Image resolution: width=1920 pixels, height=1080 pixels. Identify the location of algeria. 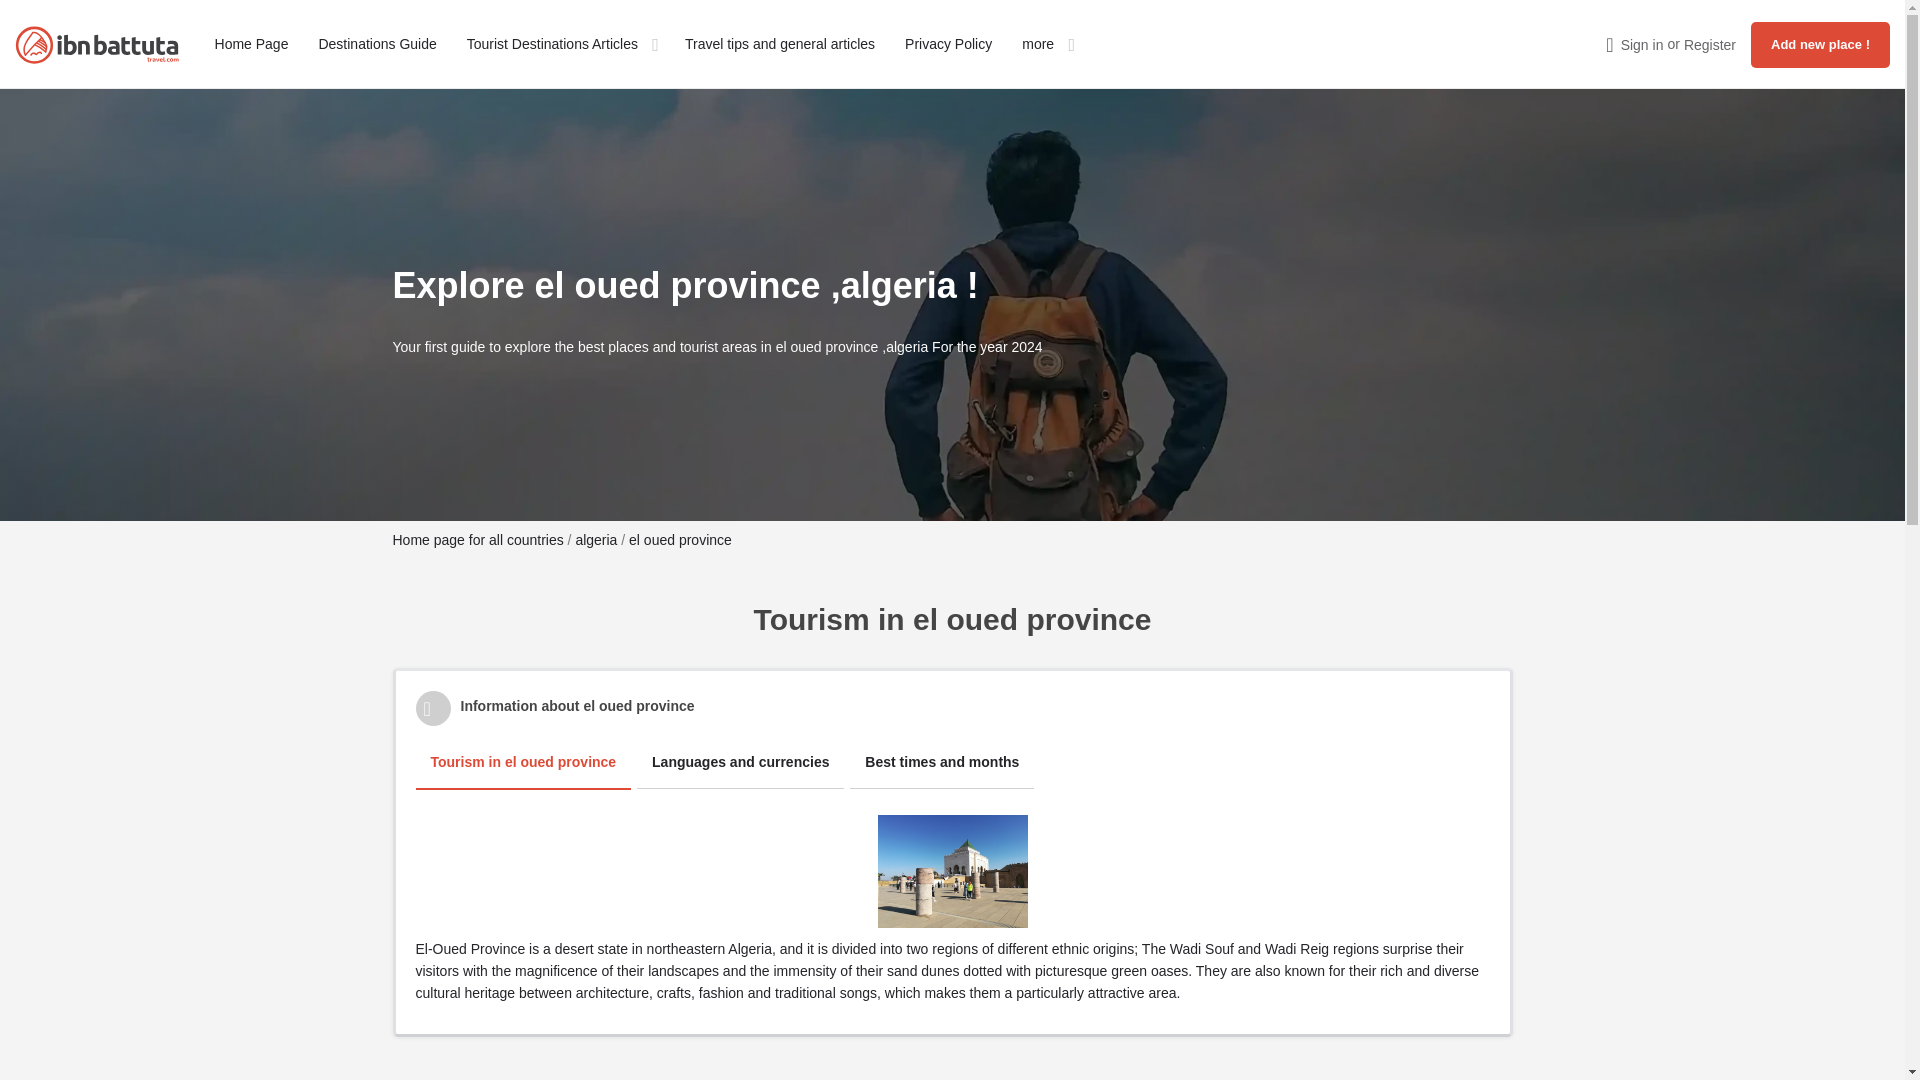
(597, 540).